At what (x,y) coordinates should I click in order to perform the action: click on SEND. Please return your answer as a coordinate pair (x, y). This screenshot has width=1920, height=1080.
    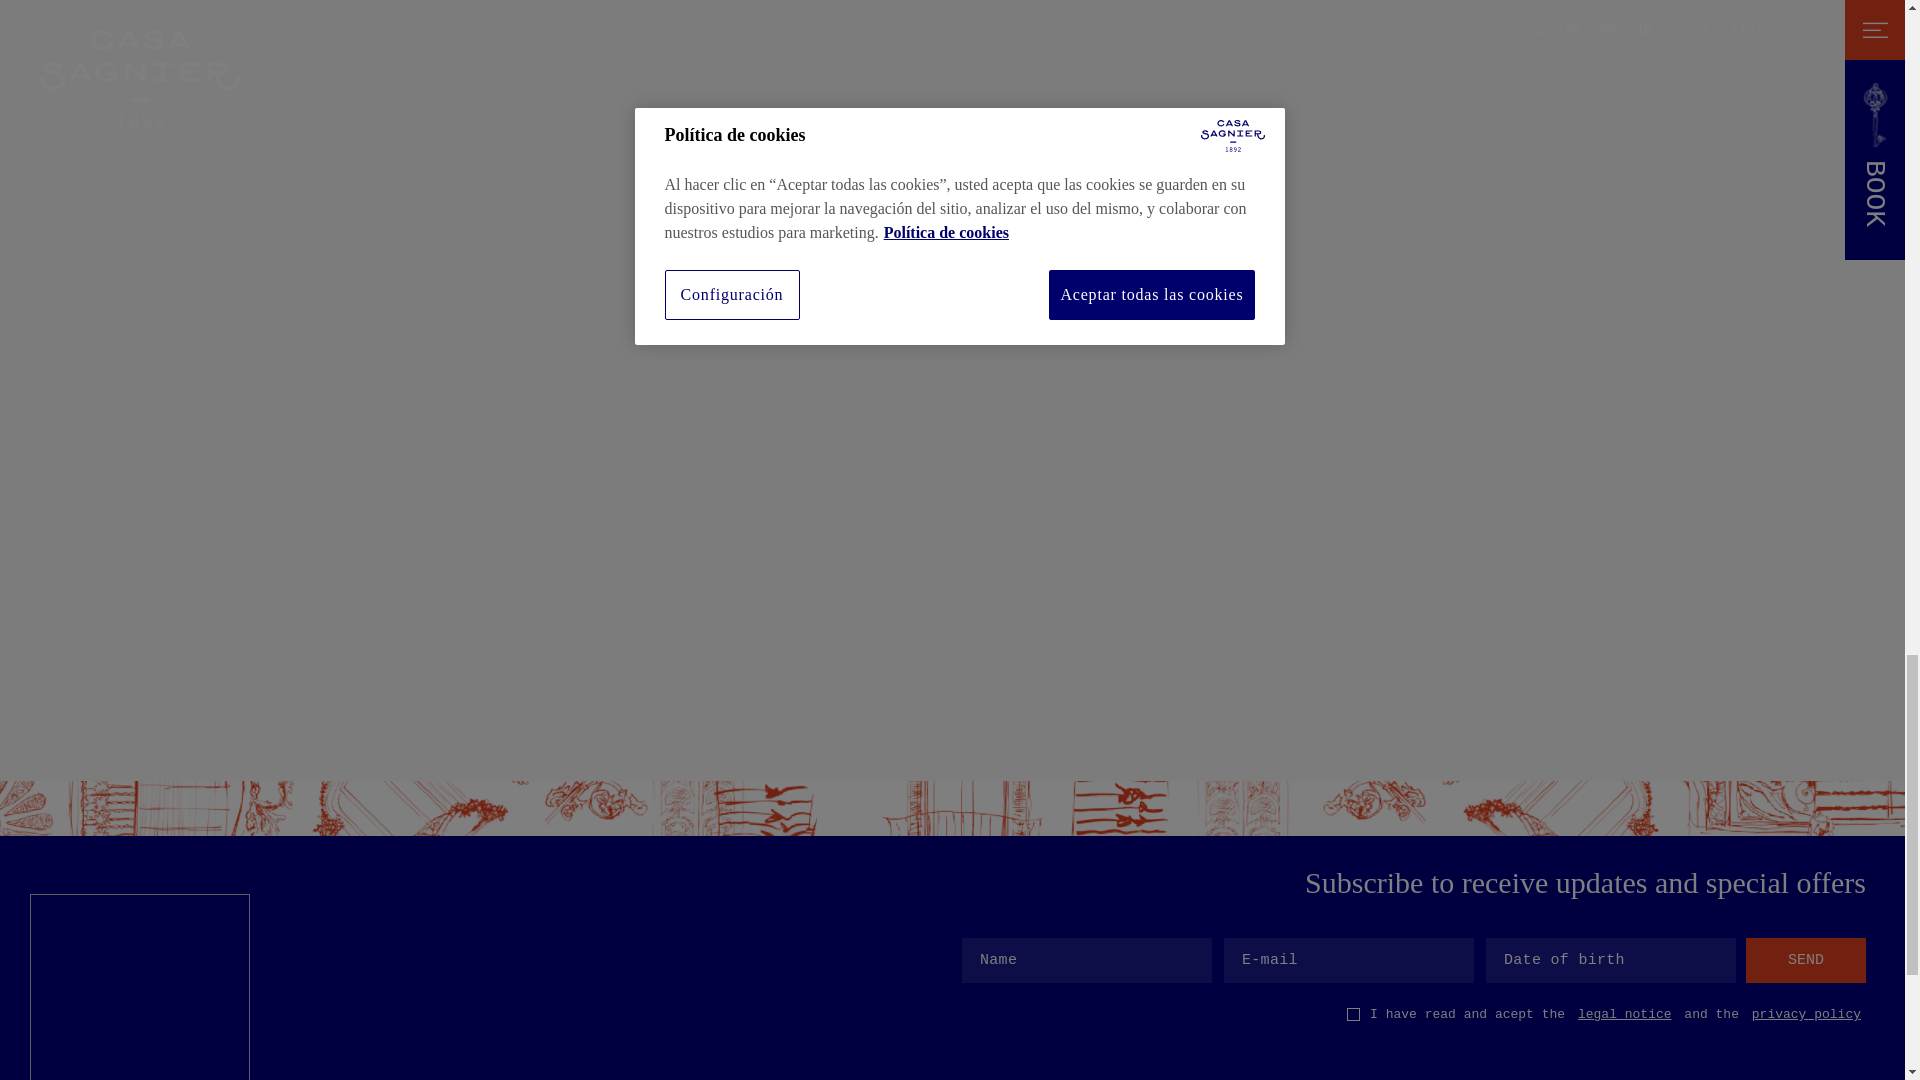
    Looking at the image, I should click on (1806, 960).